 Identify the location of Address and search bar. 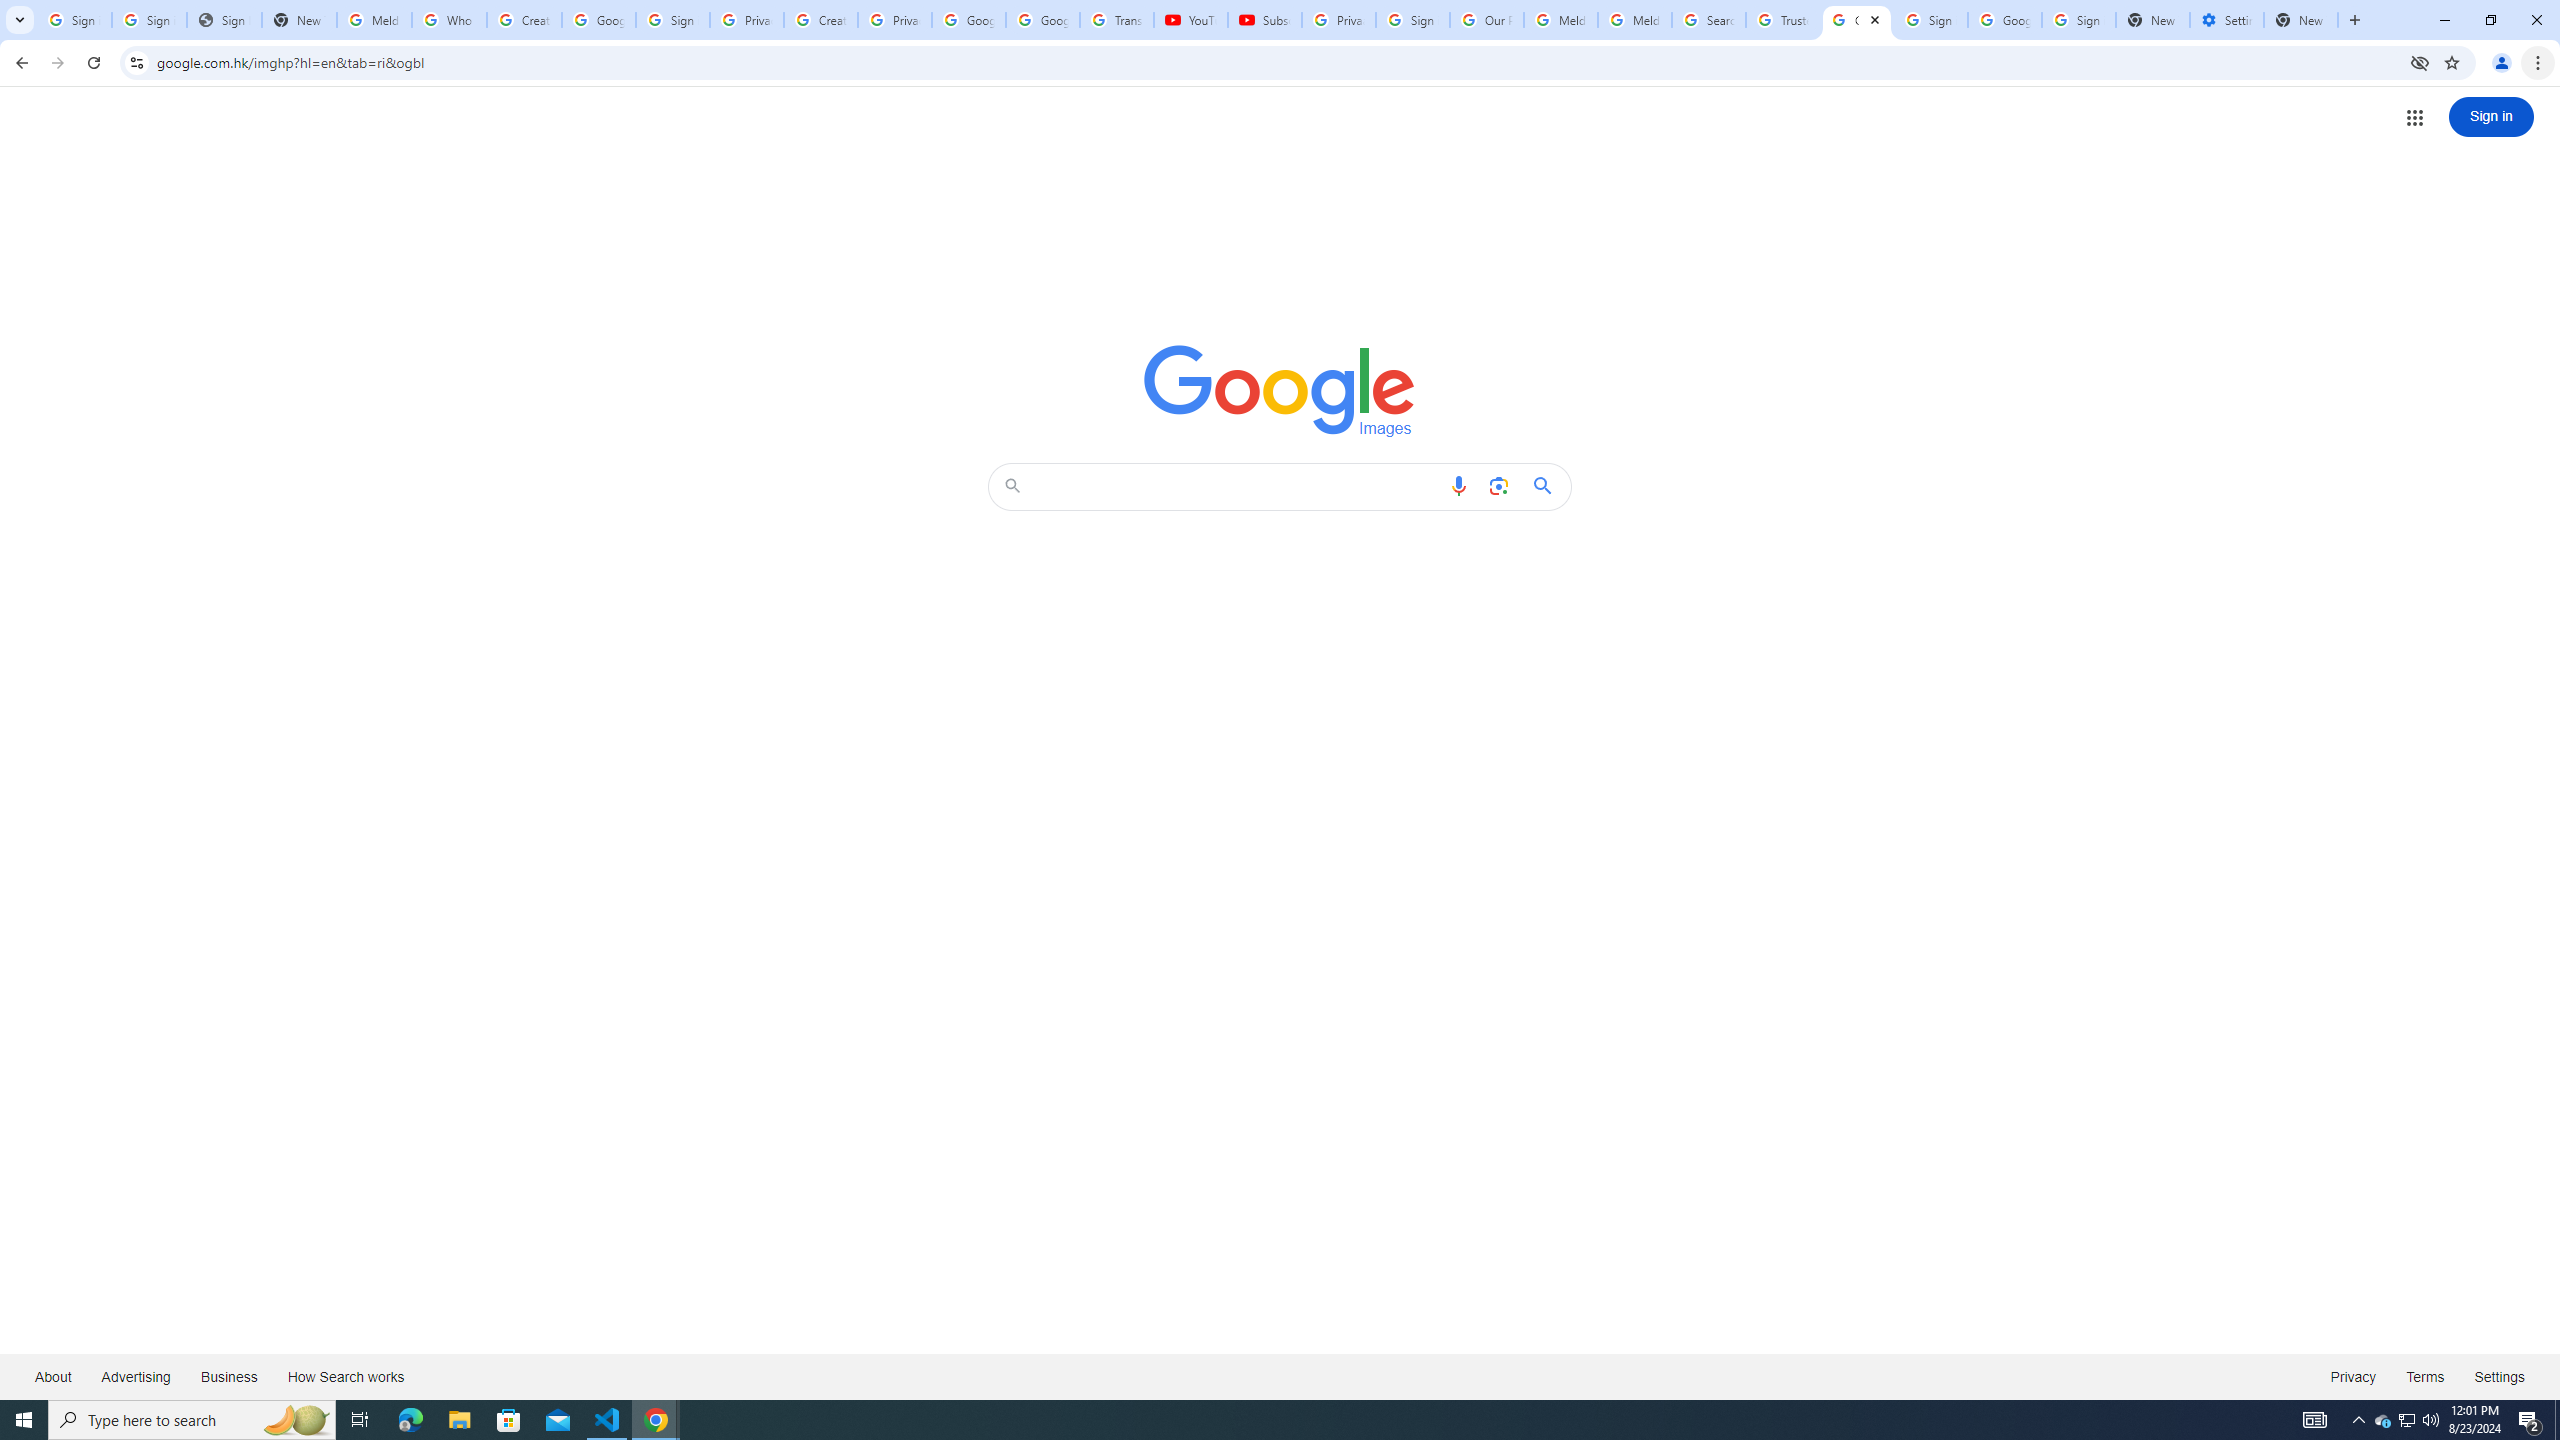
(1278, 62).